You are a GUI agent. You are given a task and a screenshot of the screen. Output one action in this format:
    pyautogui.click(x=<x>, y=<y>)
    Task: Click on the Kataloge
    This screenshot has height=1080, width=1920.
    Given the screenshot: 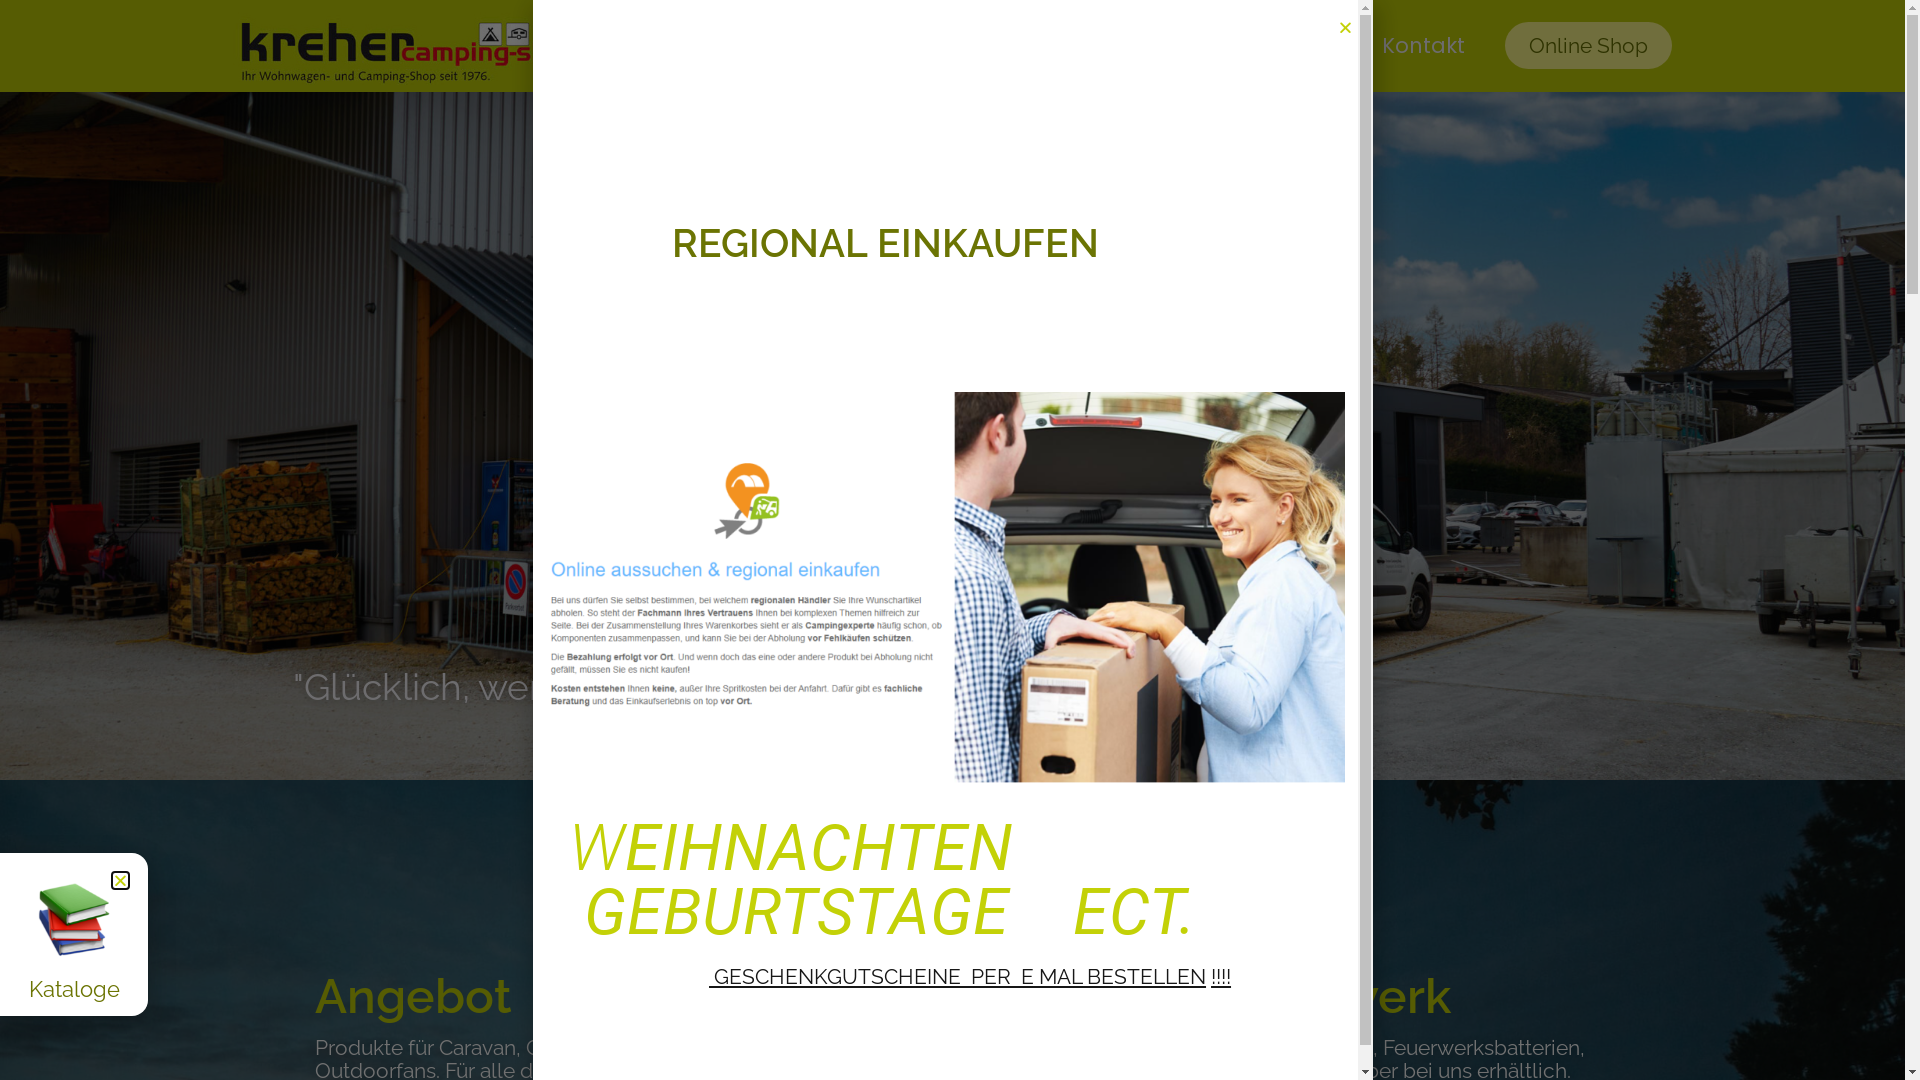 What is the action you would take?
    pyautogui.click(x=74, y=989)
    